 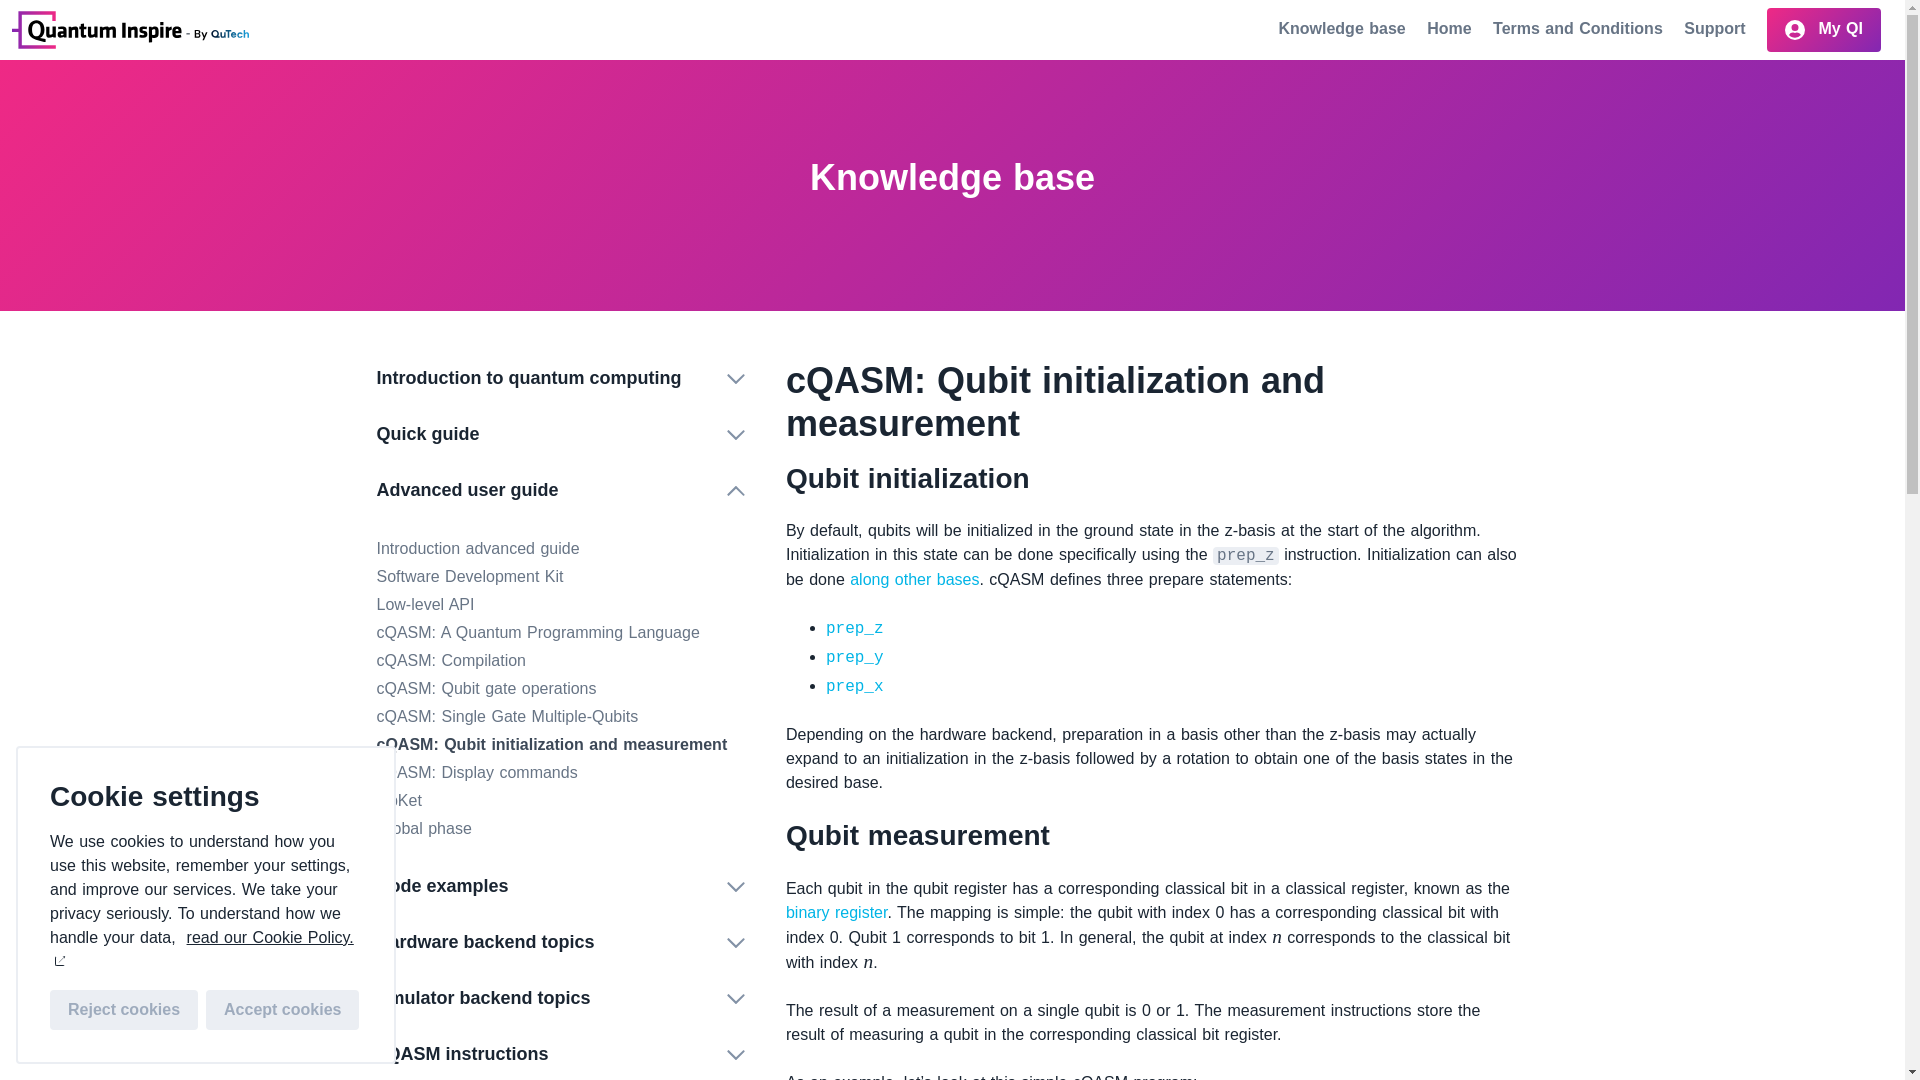 I want to click on Knowledge base, so click(x=1344, y=28).